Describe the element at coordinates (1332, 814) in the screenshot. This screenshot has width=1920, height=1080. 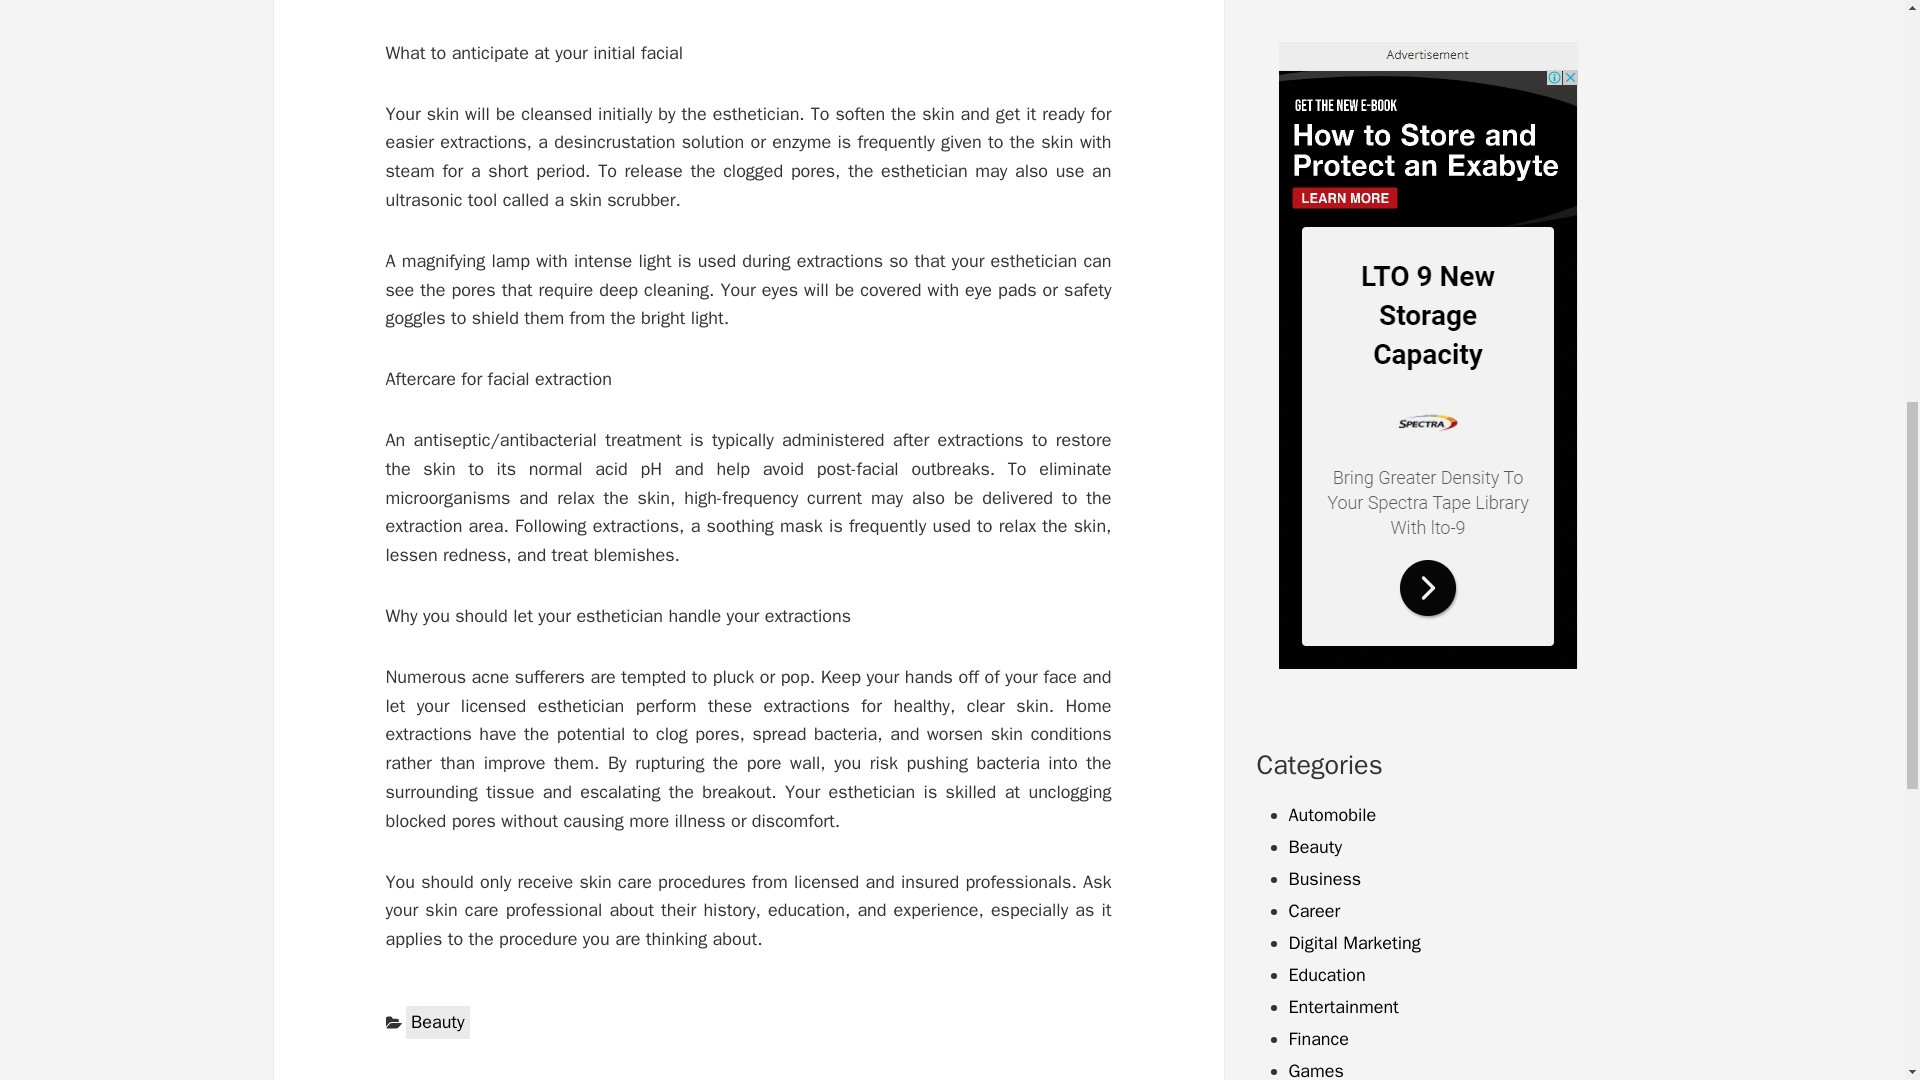
I see `Automobile` at that location.